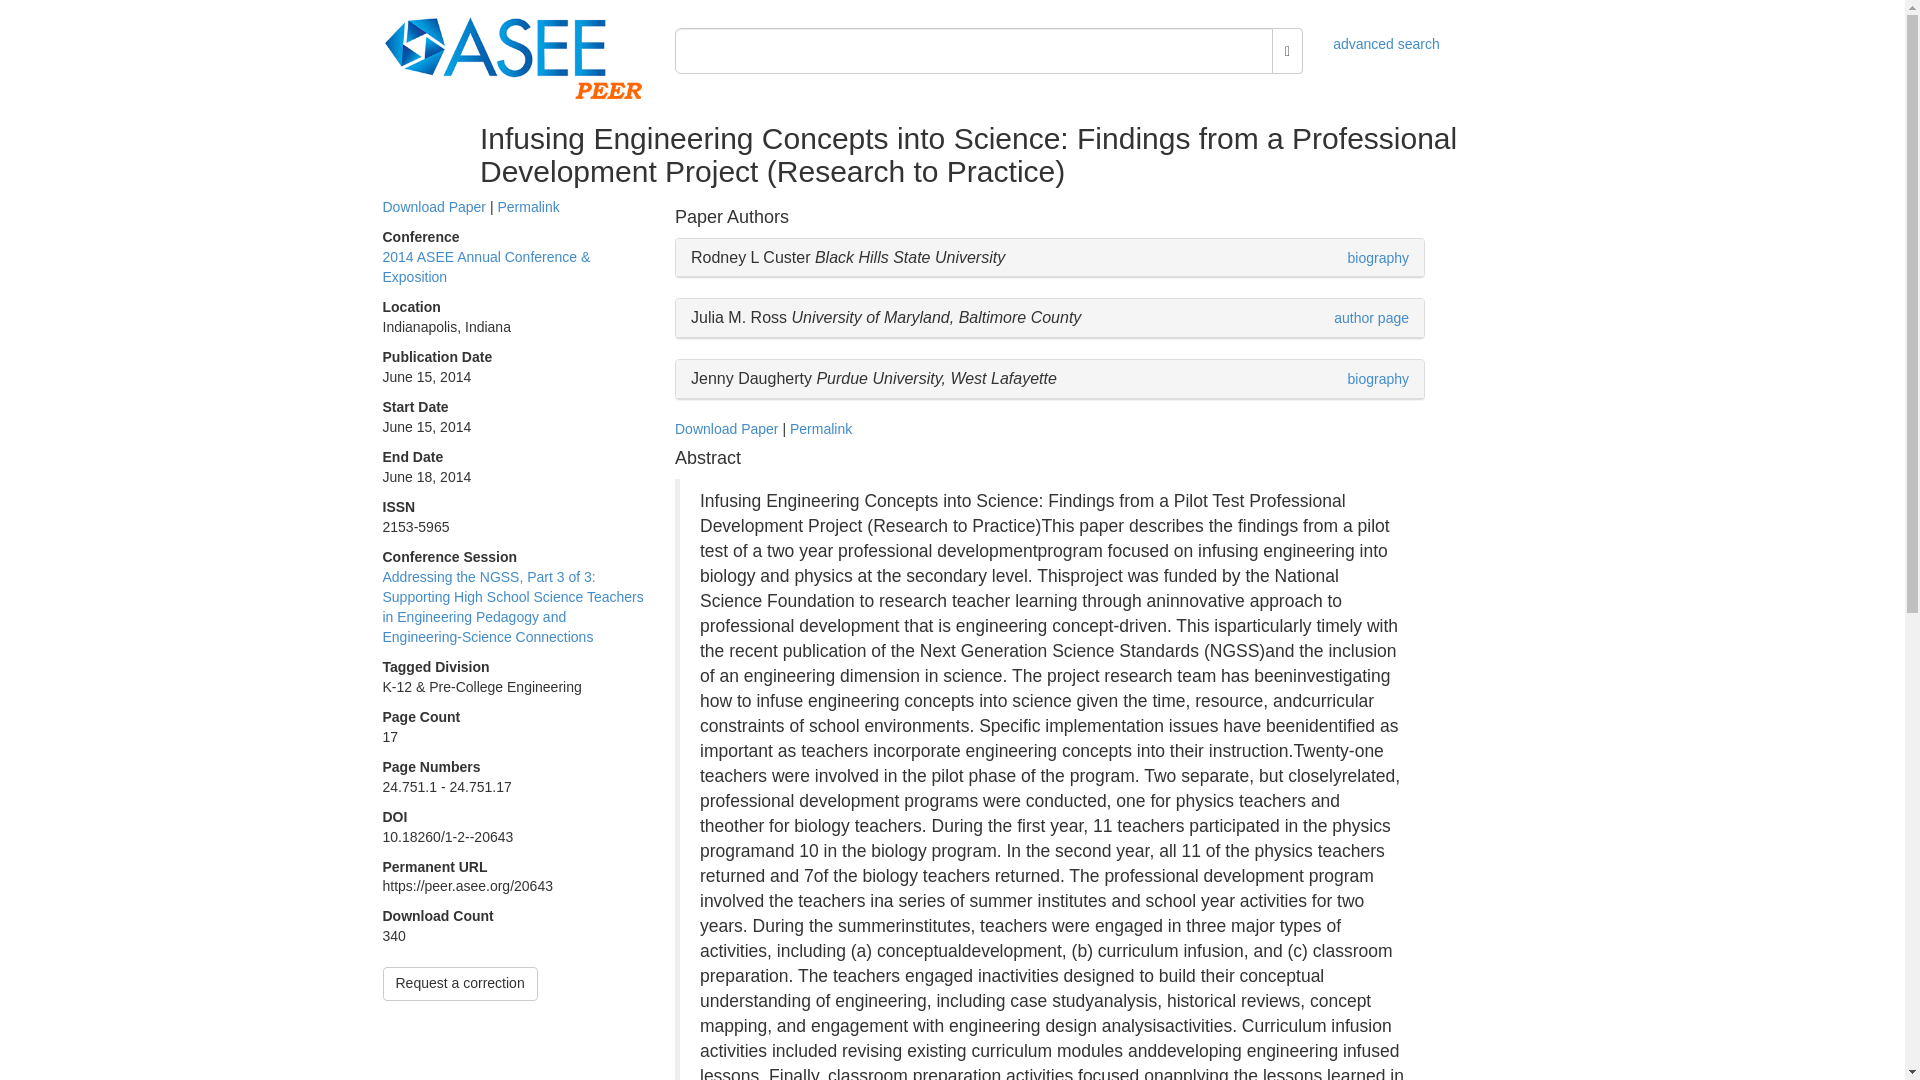  Describe the element at coordinates (1372, 318) in the screenshot. I see `author page` at that location.